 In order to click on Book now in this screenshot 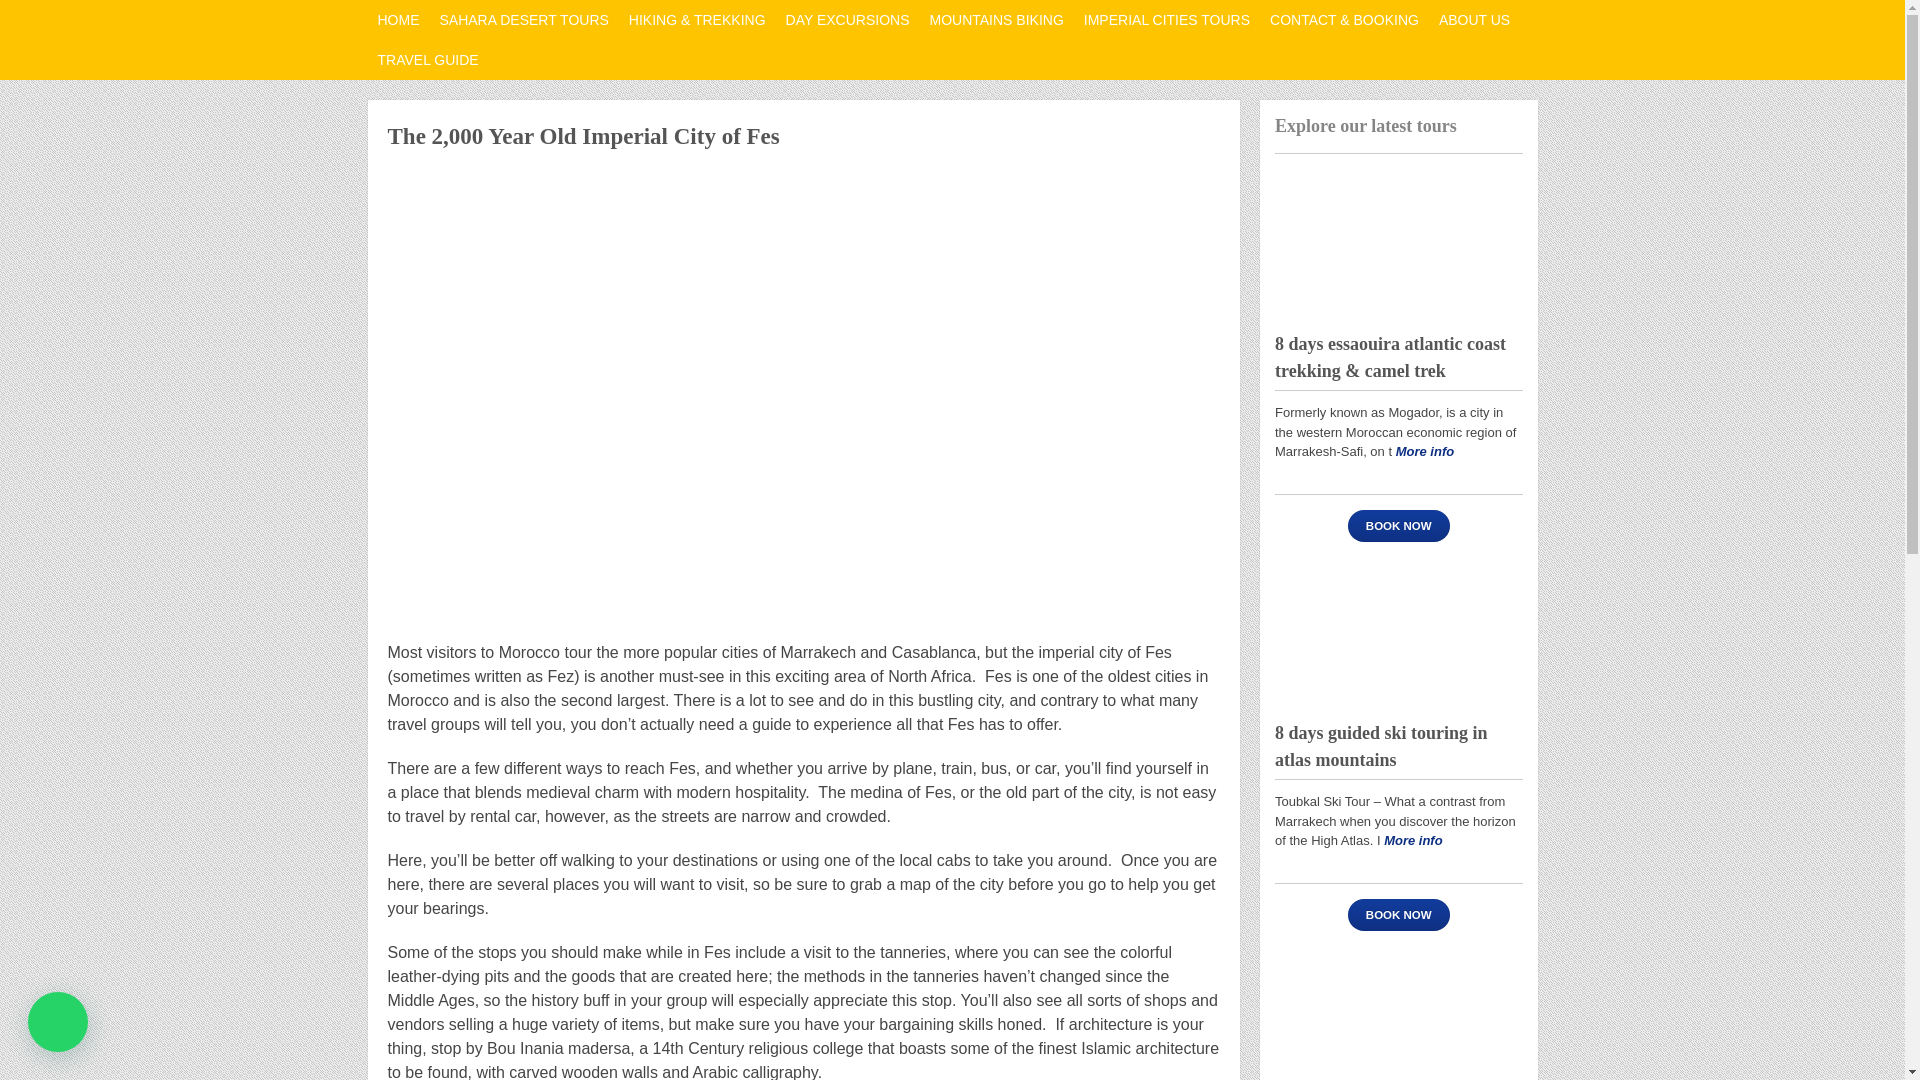, I will do `click(1398, 914)`.